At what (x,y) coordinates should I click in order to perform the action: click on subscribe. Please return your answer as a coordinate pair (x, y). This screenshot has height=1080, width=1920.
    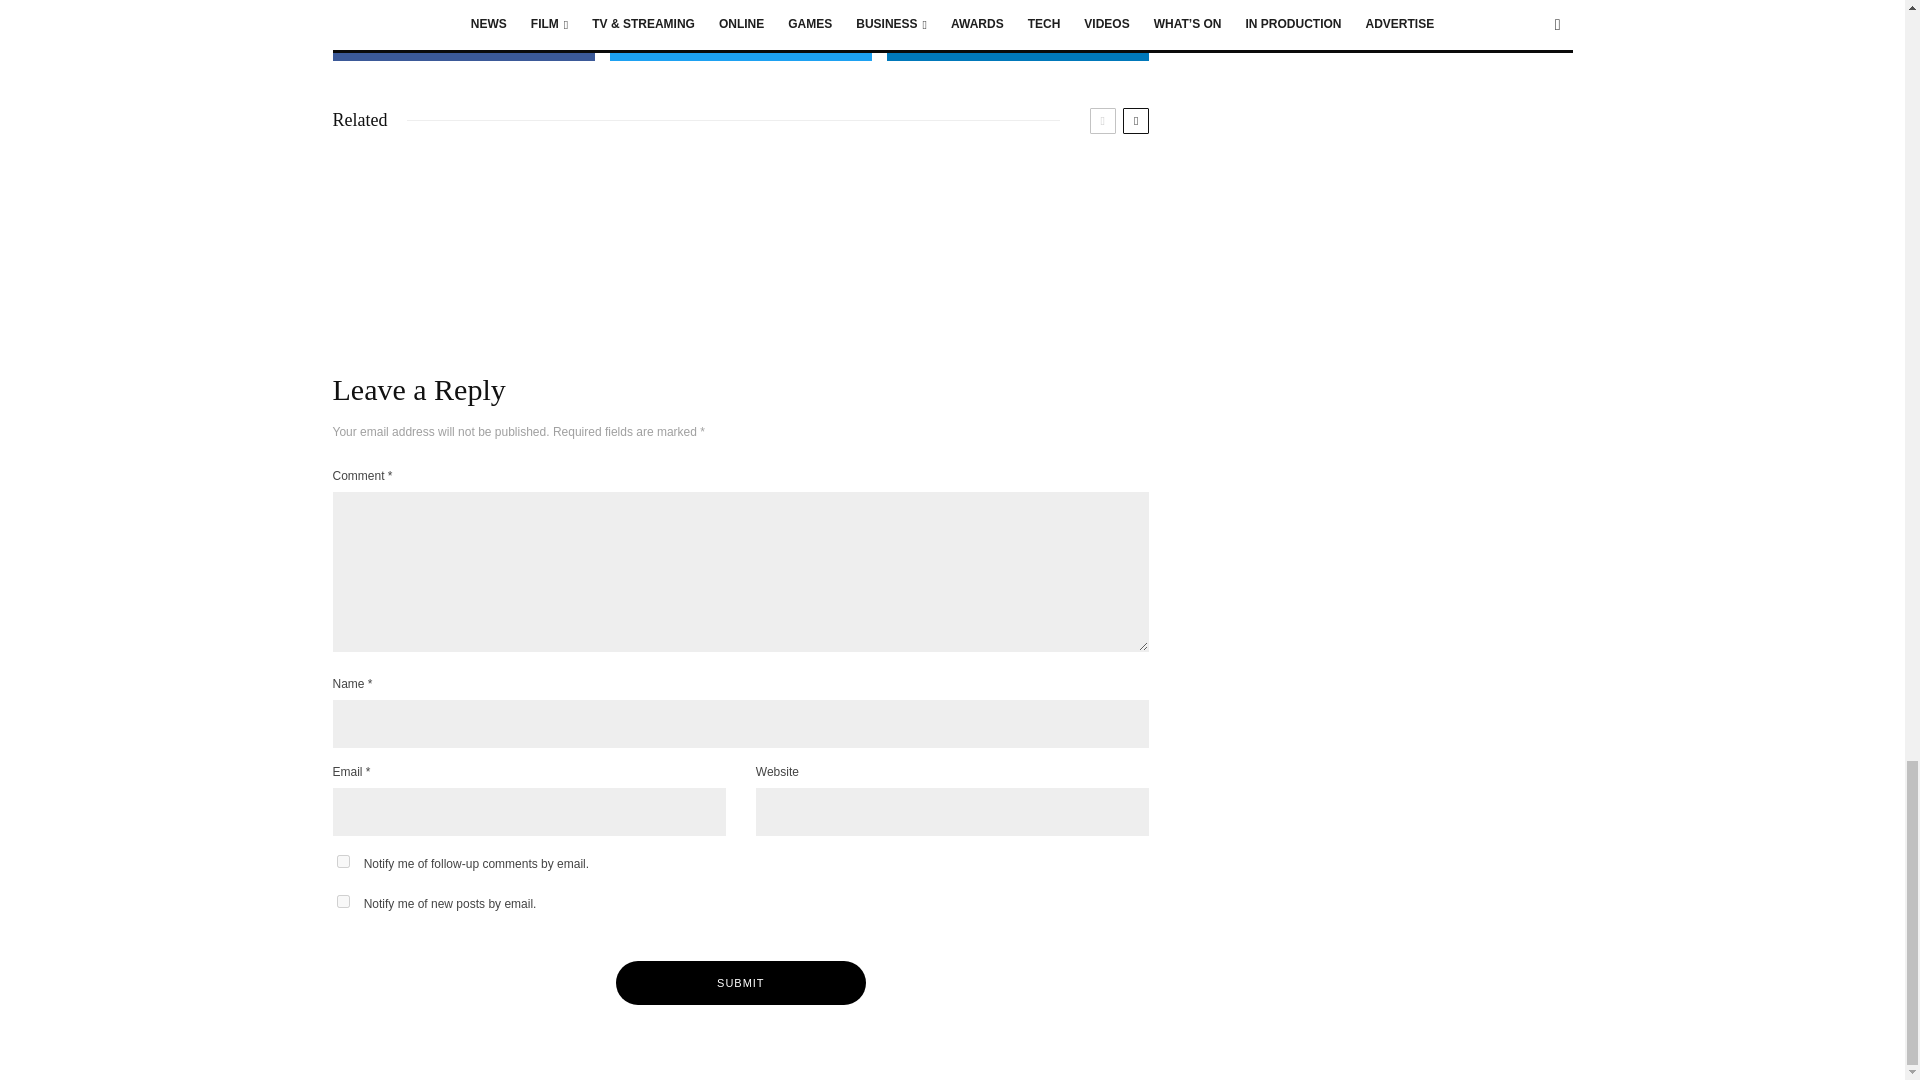
    Looking at the image, I should click on (342, 862).